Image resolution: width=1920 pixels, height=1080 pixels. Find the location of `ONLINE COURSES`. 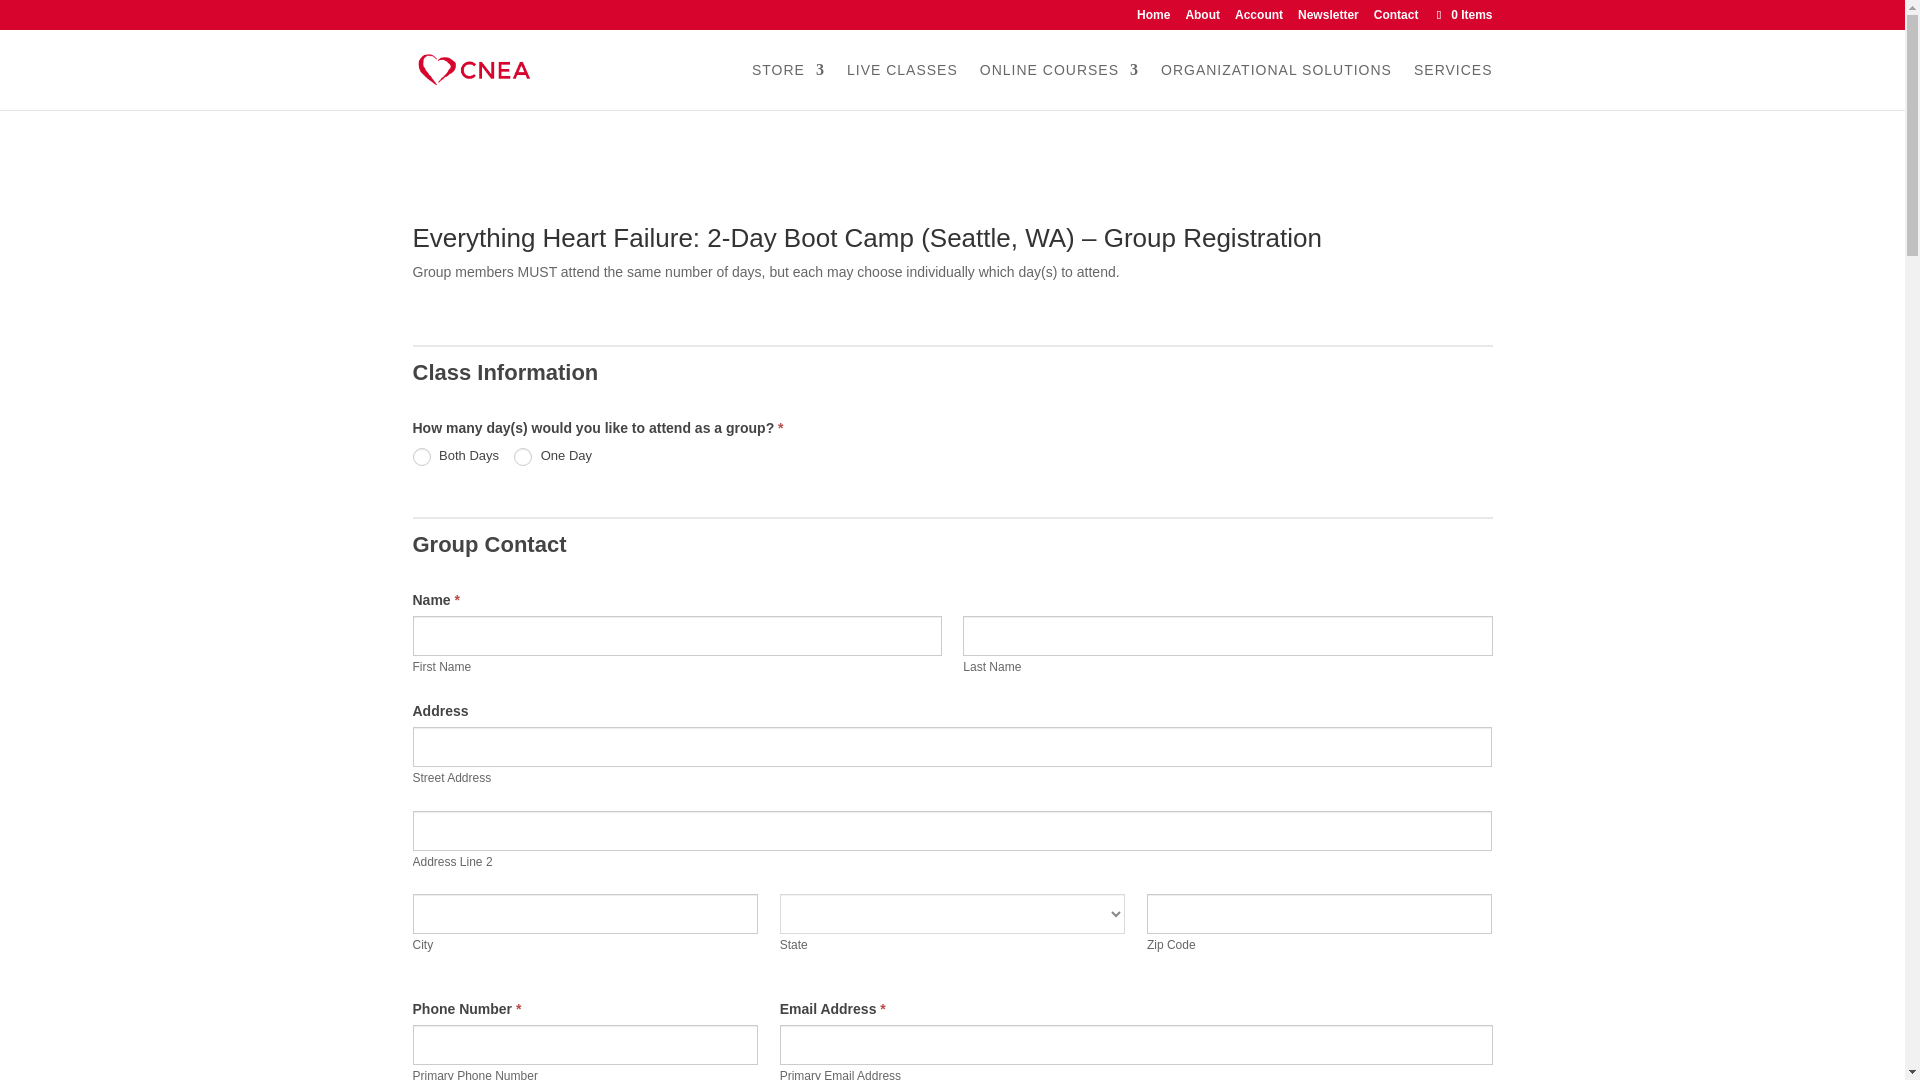

ONLINE COURSES is located at coordinates (1058, 86).